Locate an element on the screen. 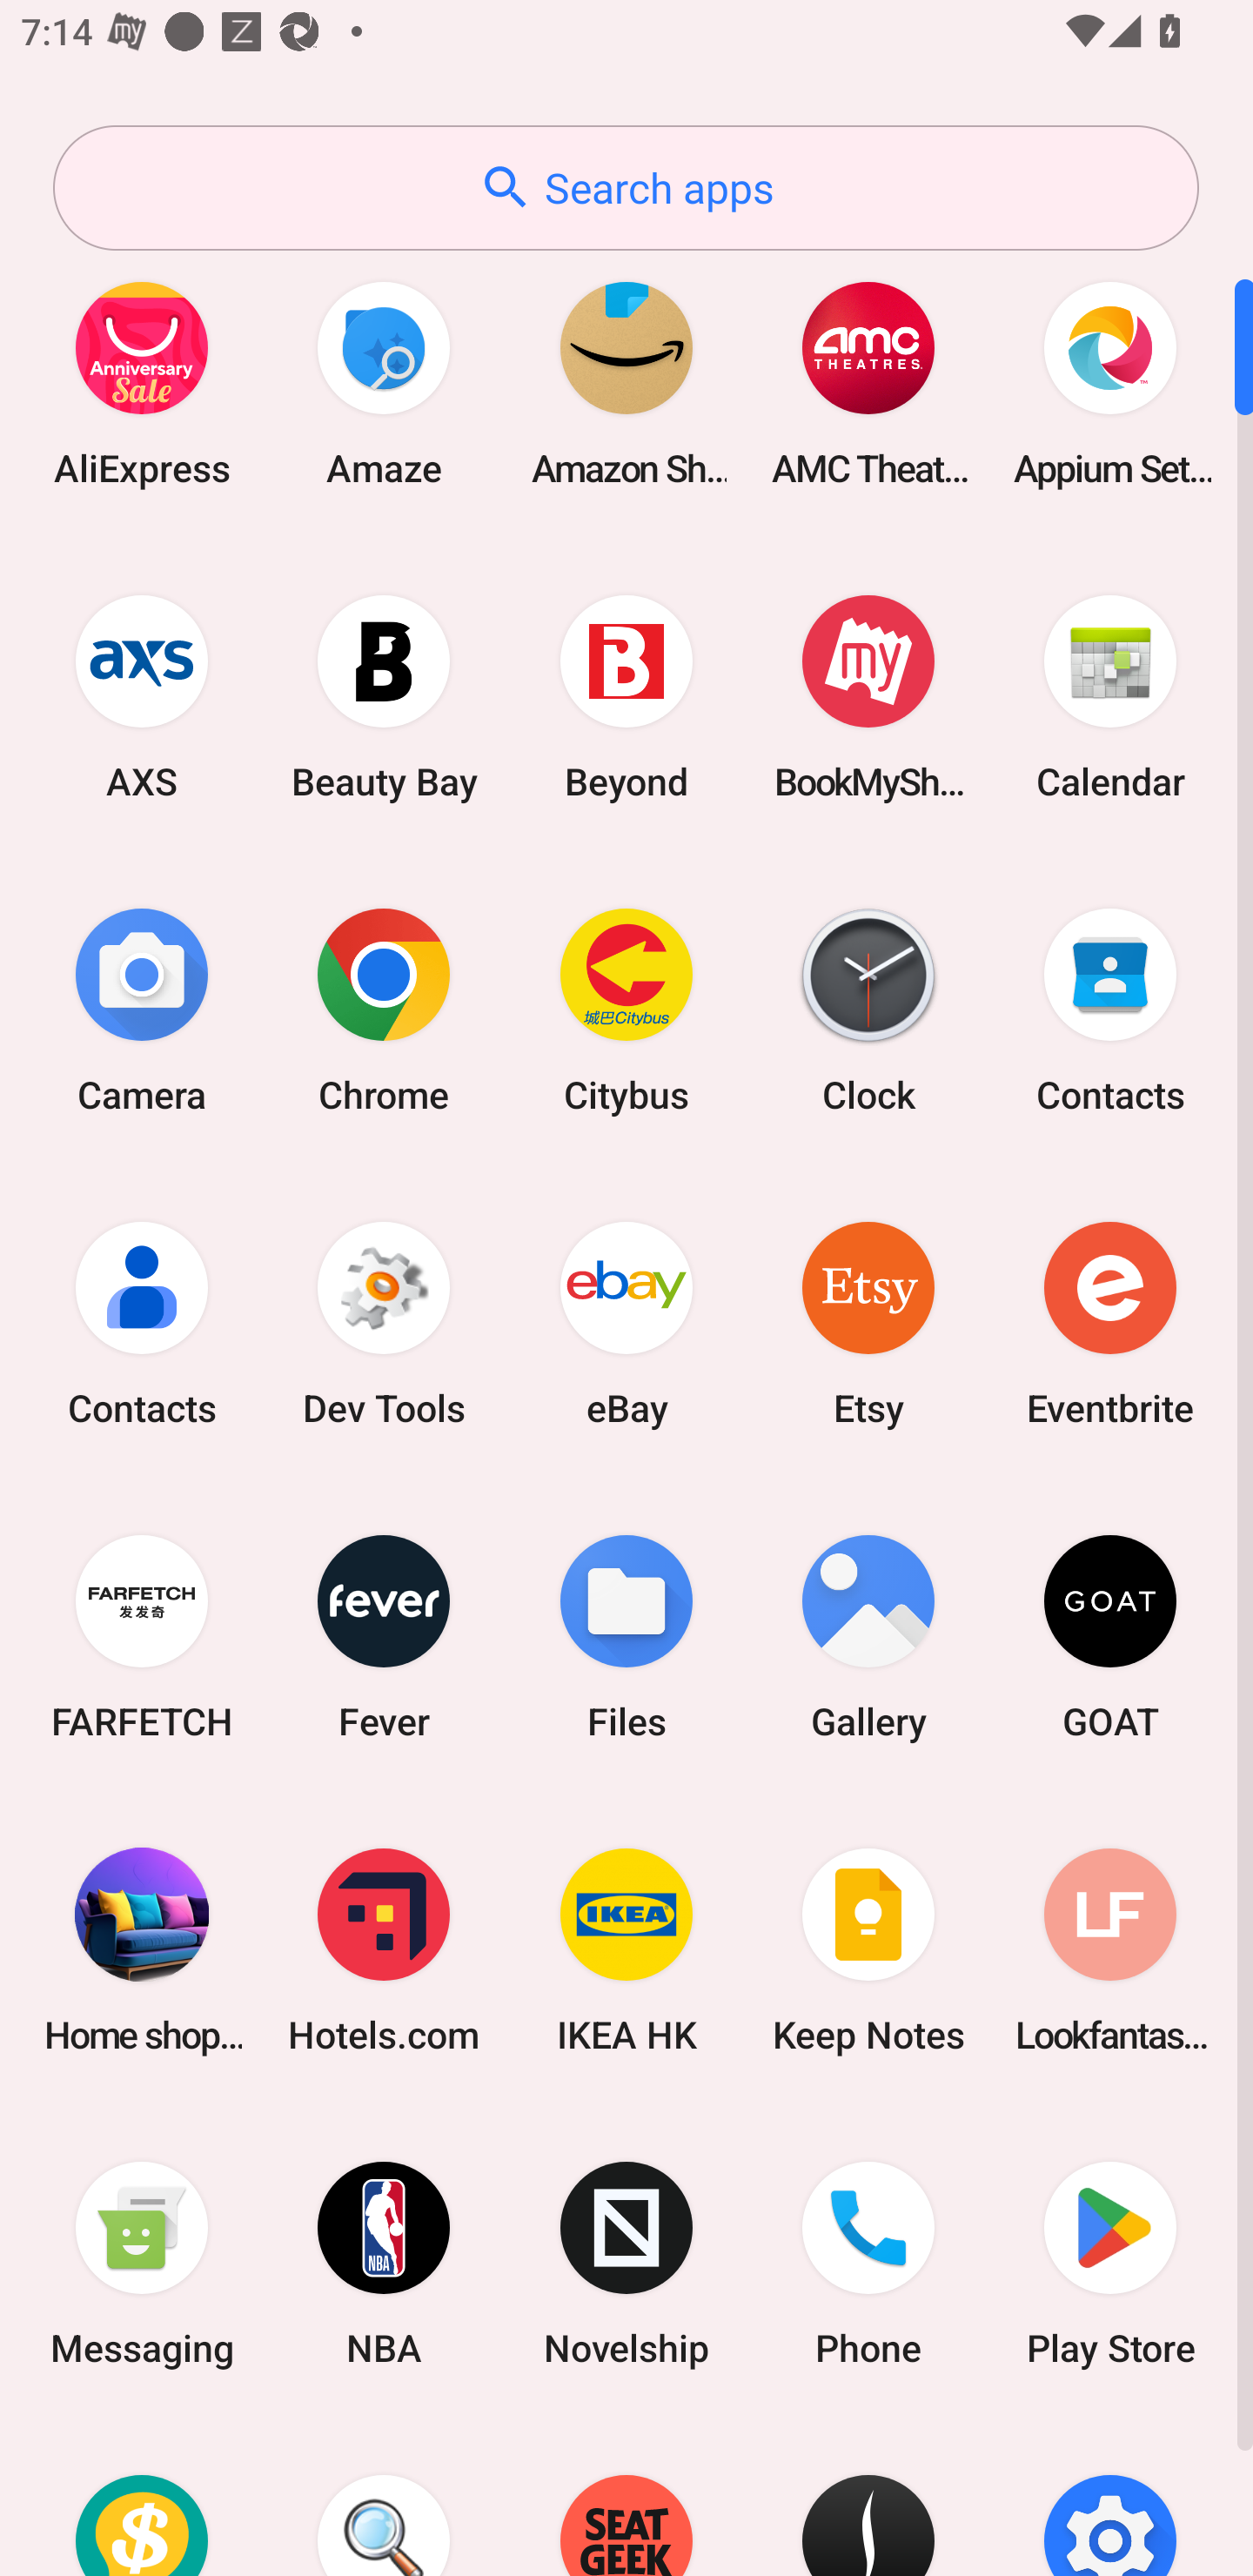 This screenshot has width=1253, height=2576. Clock is located at coordinates (868, 1010).